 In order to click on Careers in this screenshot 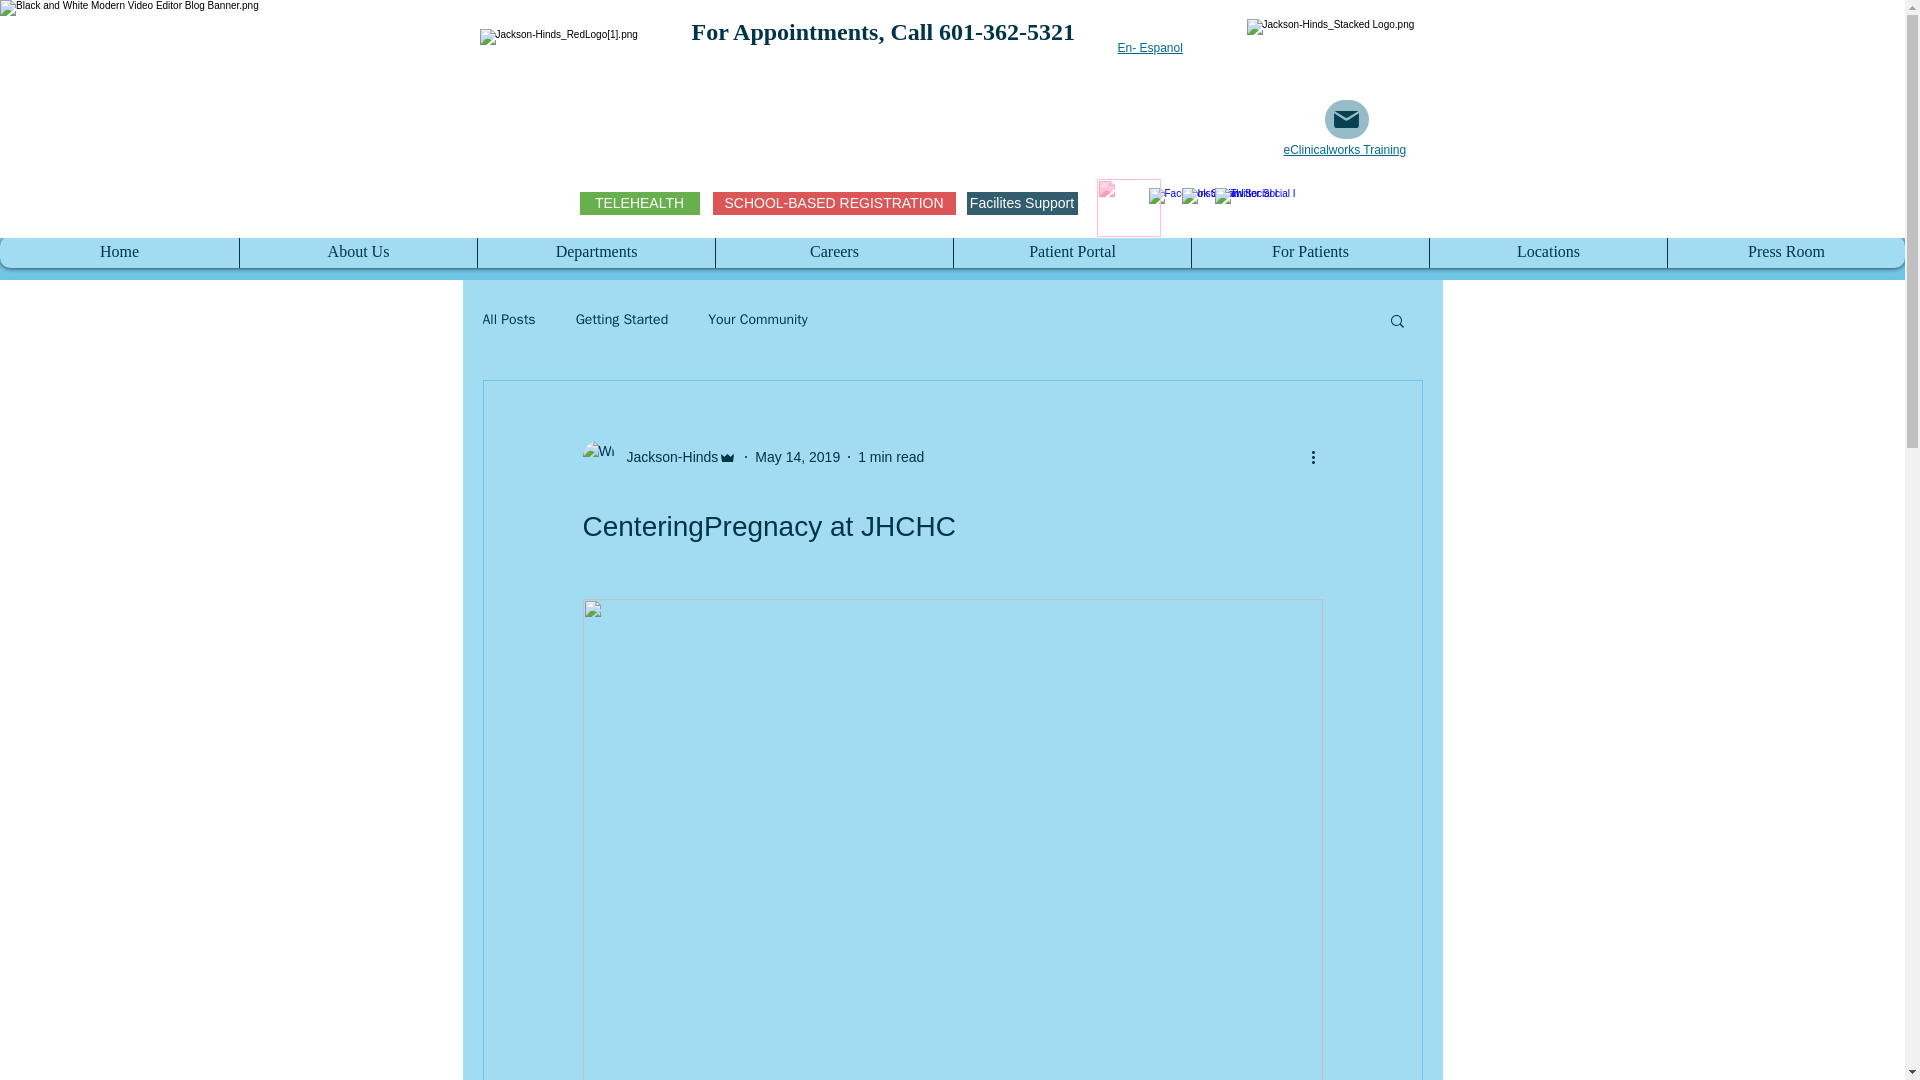, I will do `click(833, 252)`.